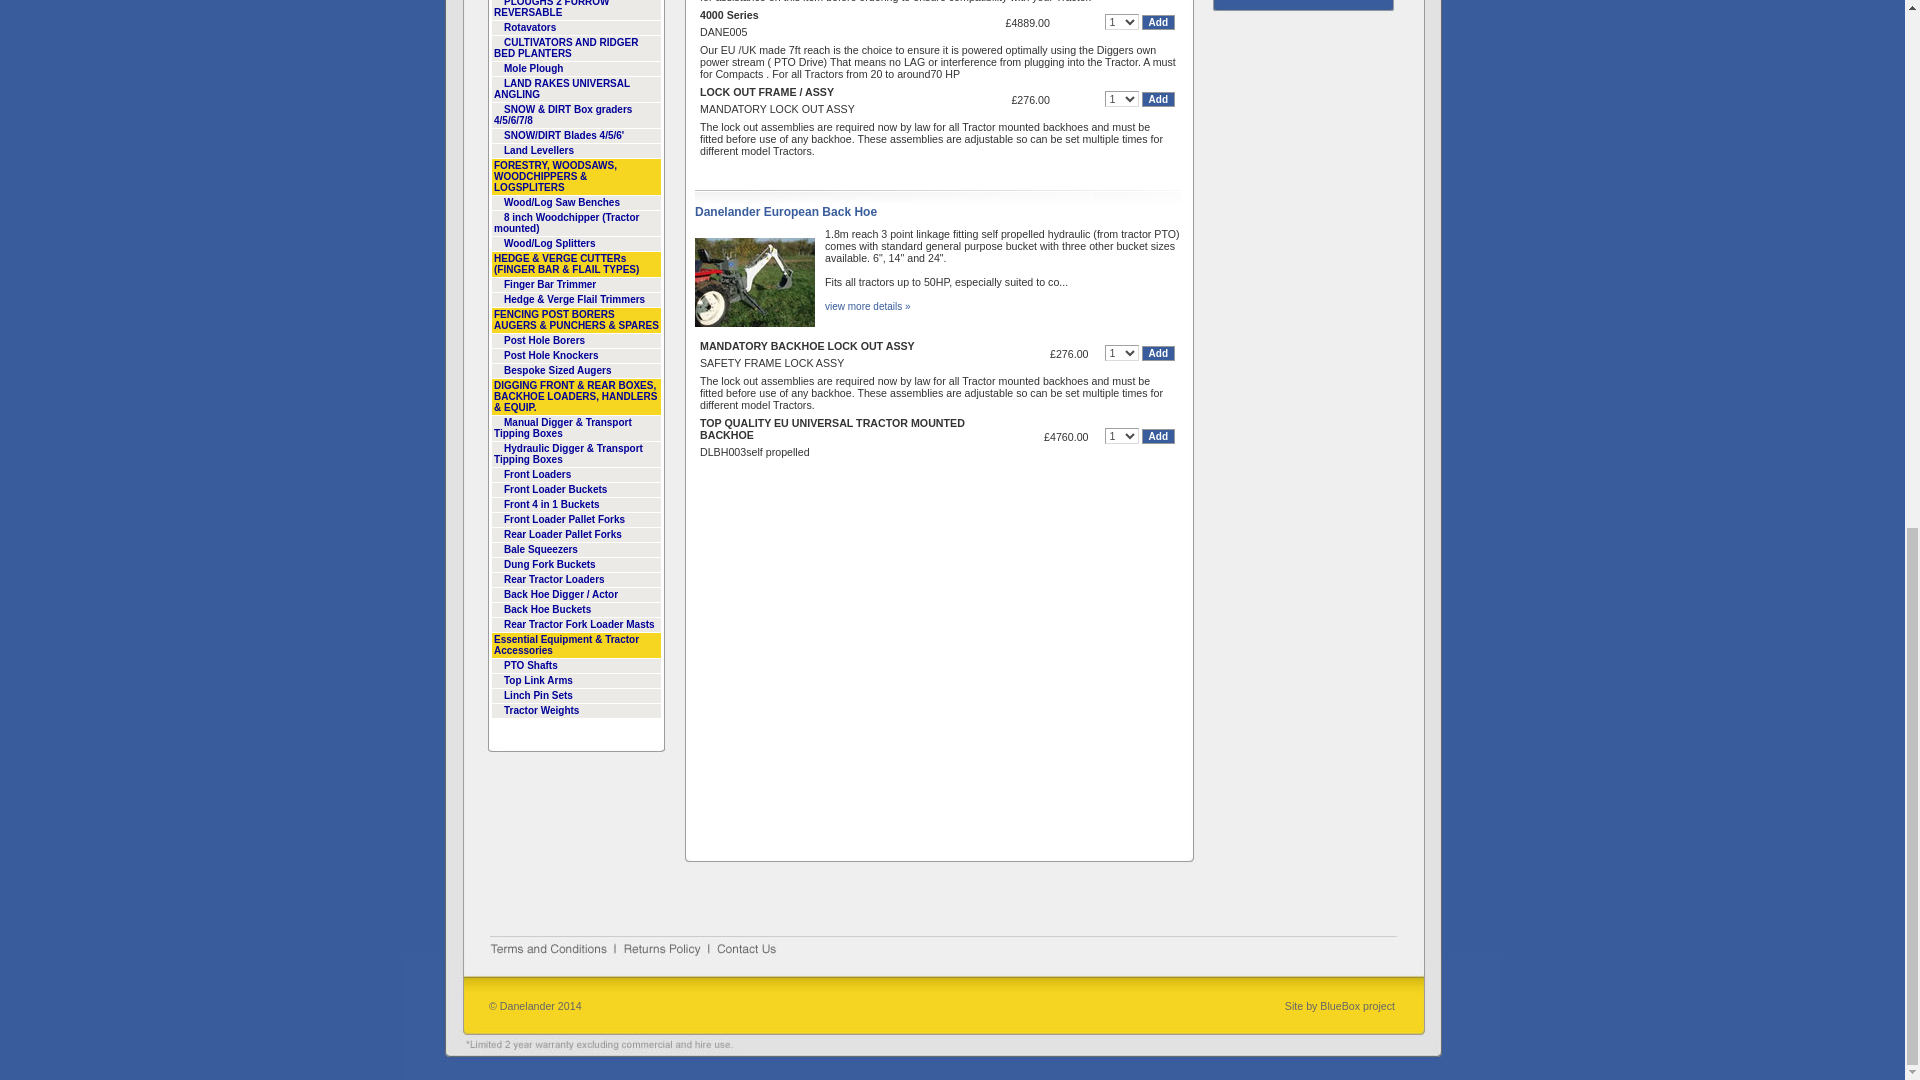 Image resolution: width=1920 pixels, height=1080 pixels. I want to click on Add, so click(1158, 98).